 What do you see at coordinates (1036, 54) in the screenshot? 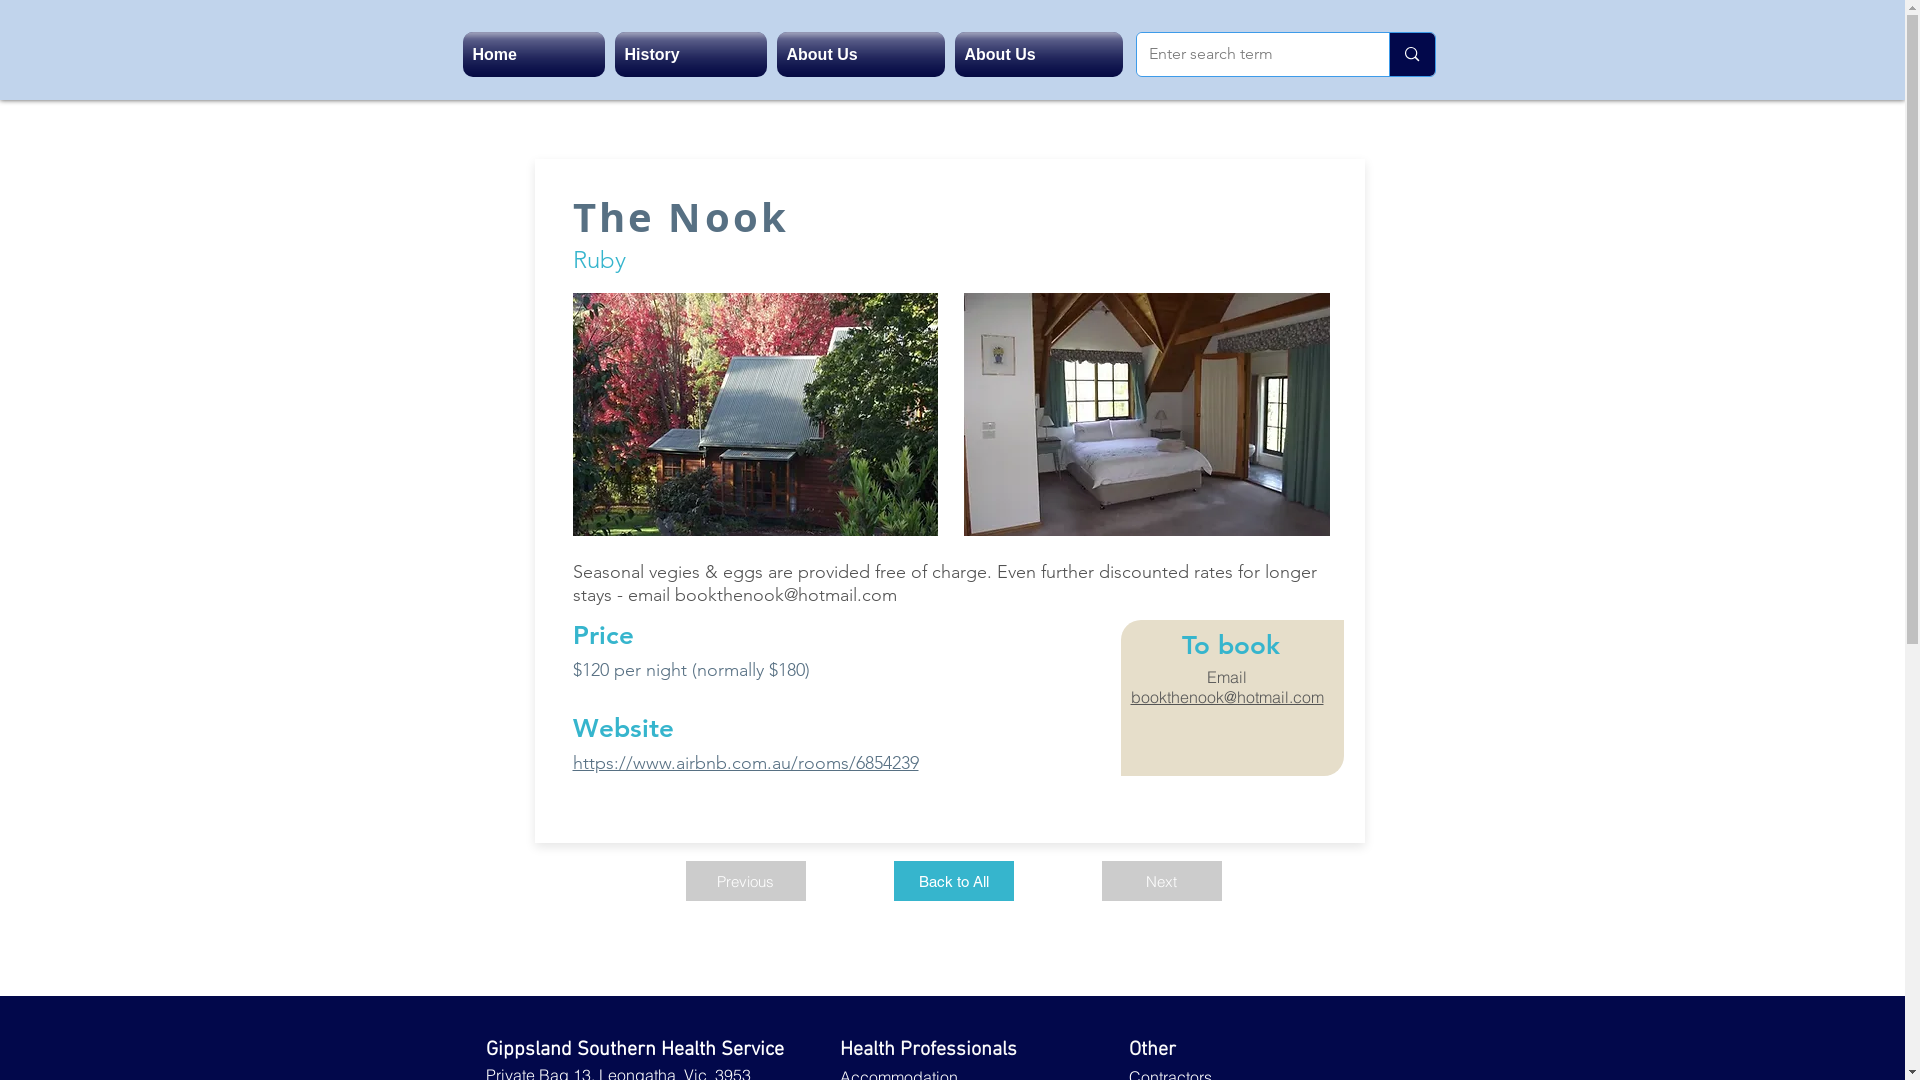
I see `About Us` at bounding box center [1036, 54].